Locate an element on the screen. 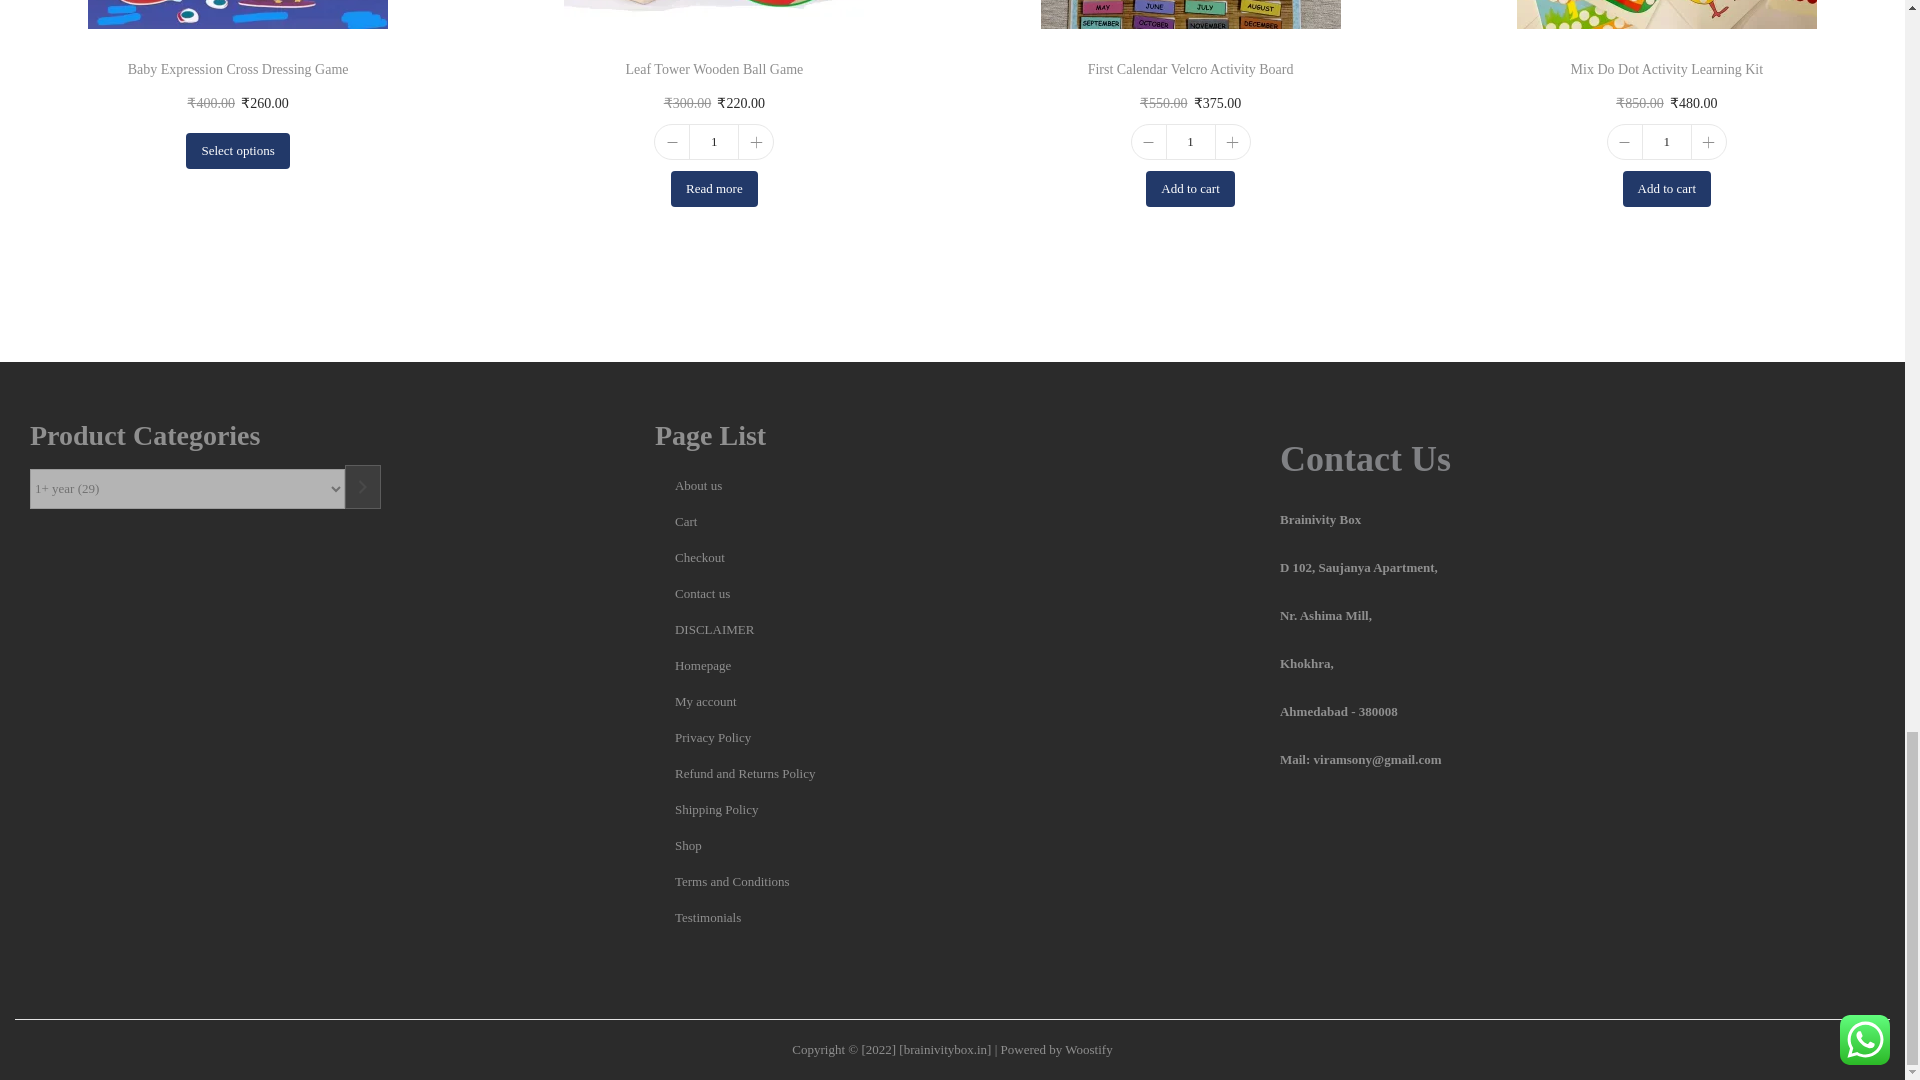  1 is located at coordinates (714, 142).